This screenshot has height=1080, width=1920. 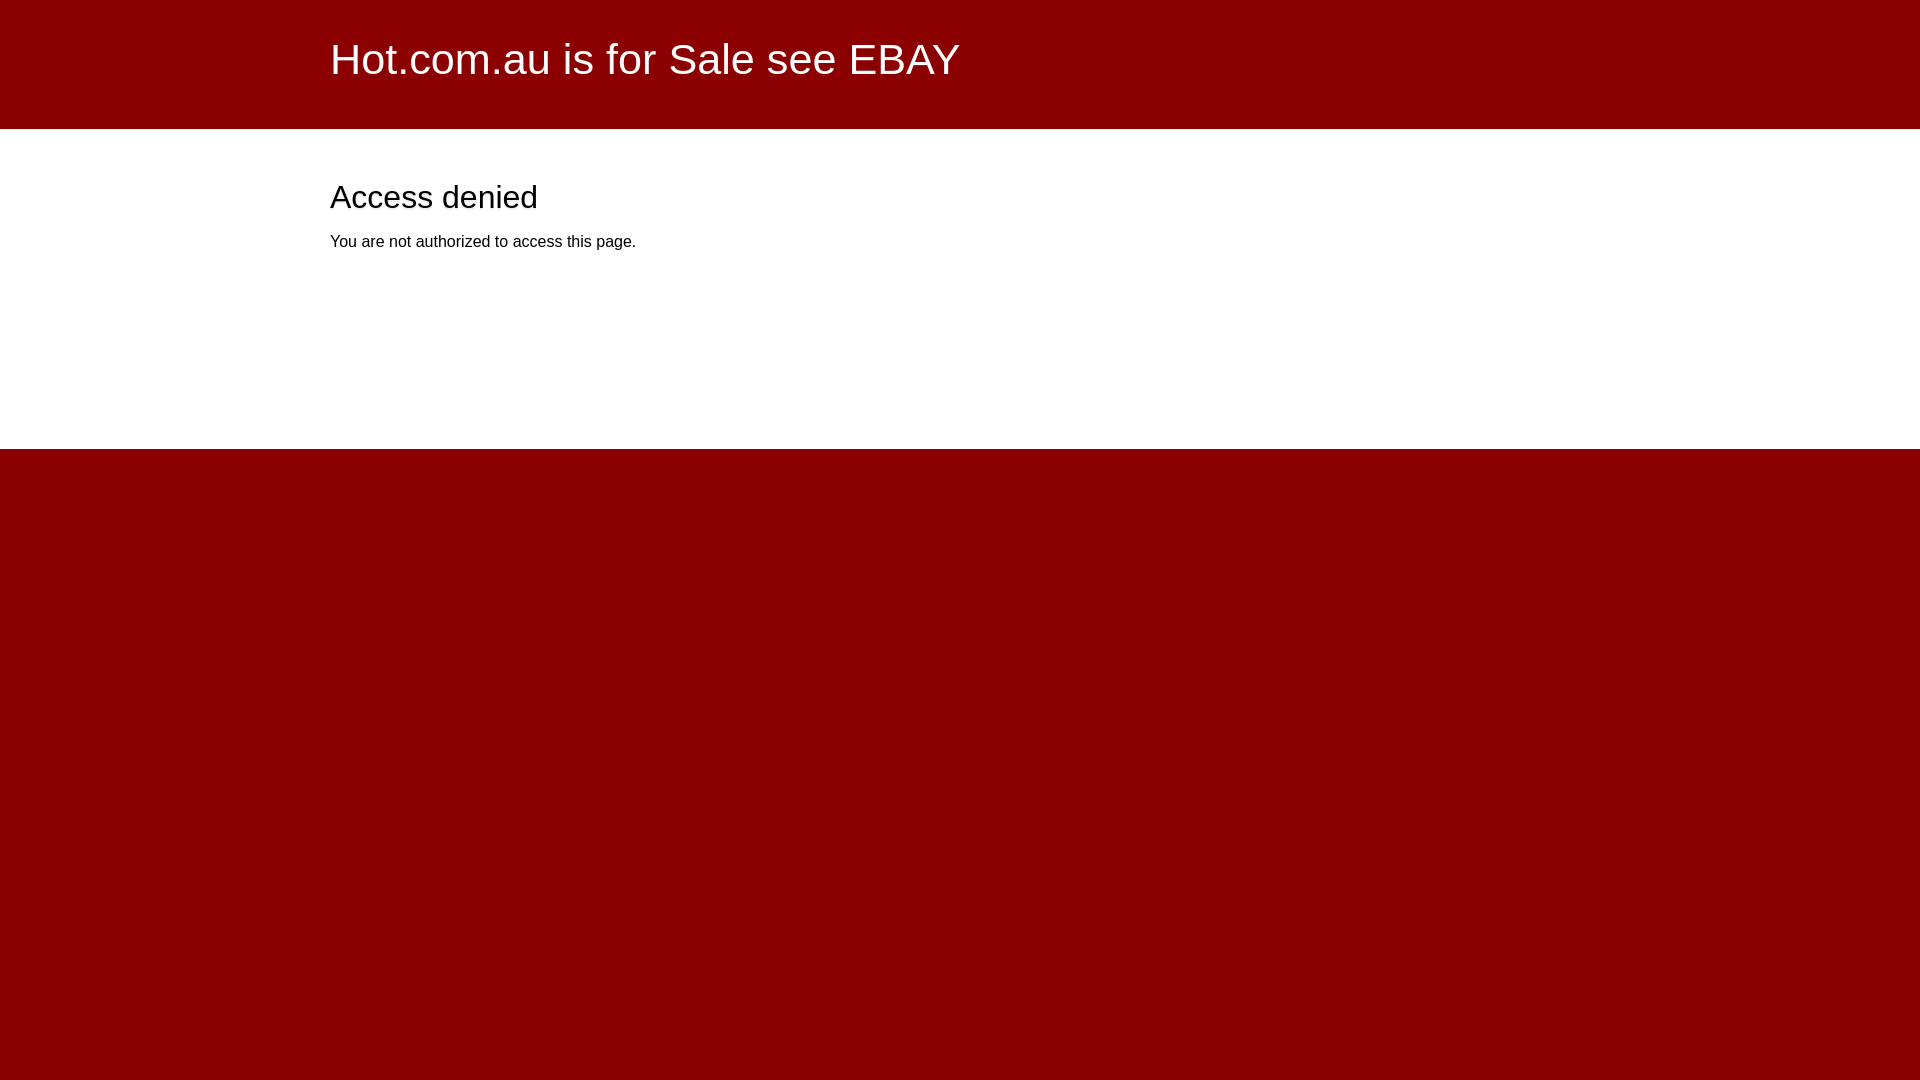 What do you see at coordinates (646, 59) in the screenshot?
I see `Hot.com.au is for Sale see EBAY` at bounding box center [646, 59].